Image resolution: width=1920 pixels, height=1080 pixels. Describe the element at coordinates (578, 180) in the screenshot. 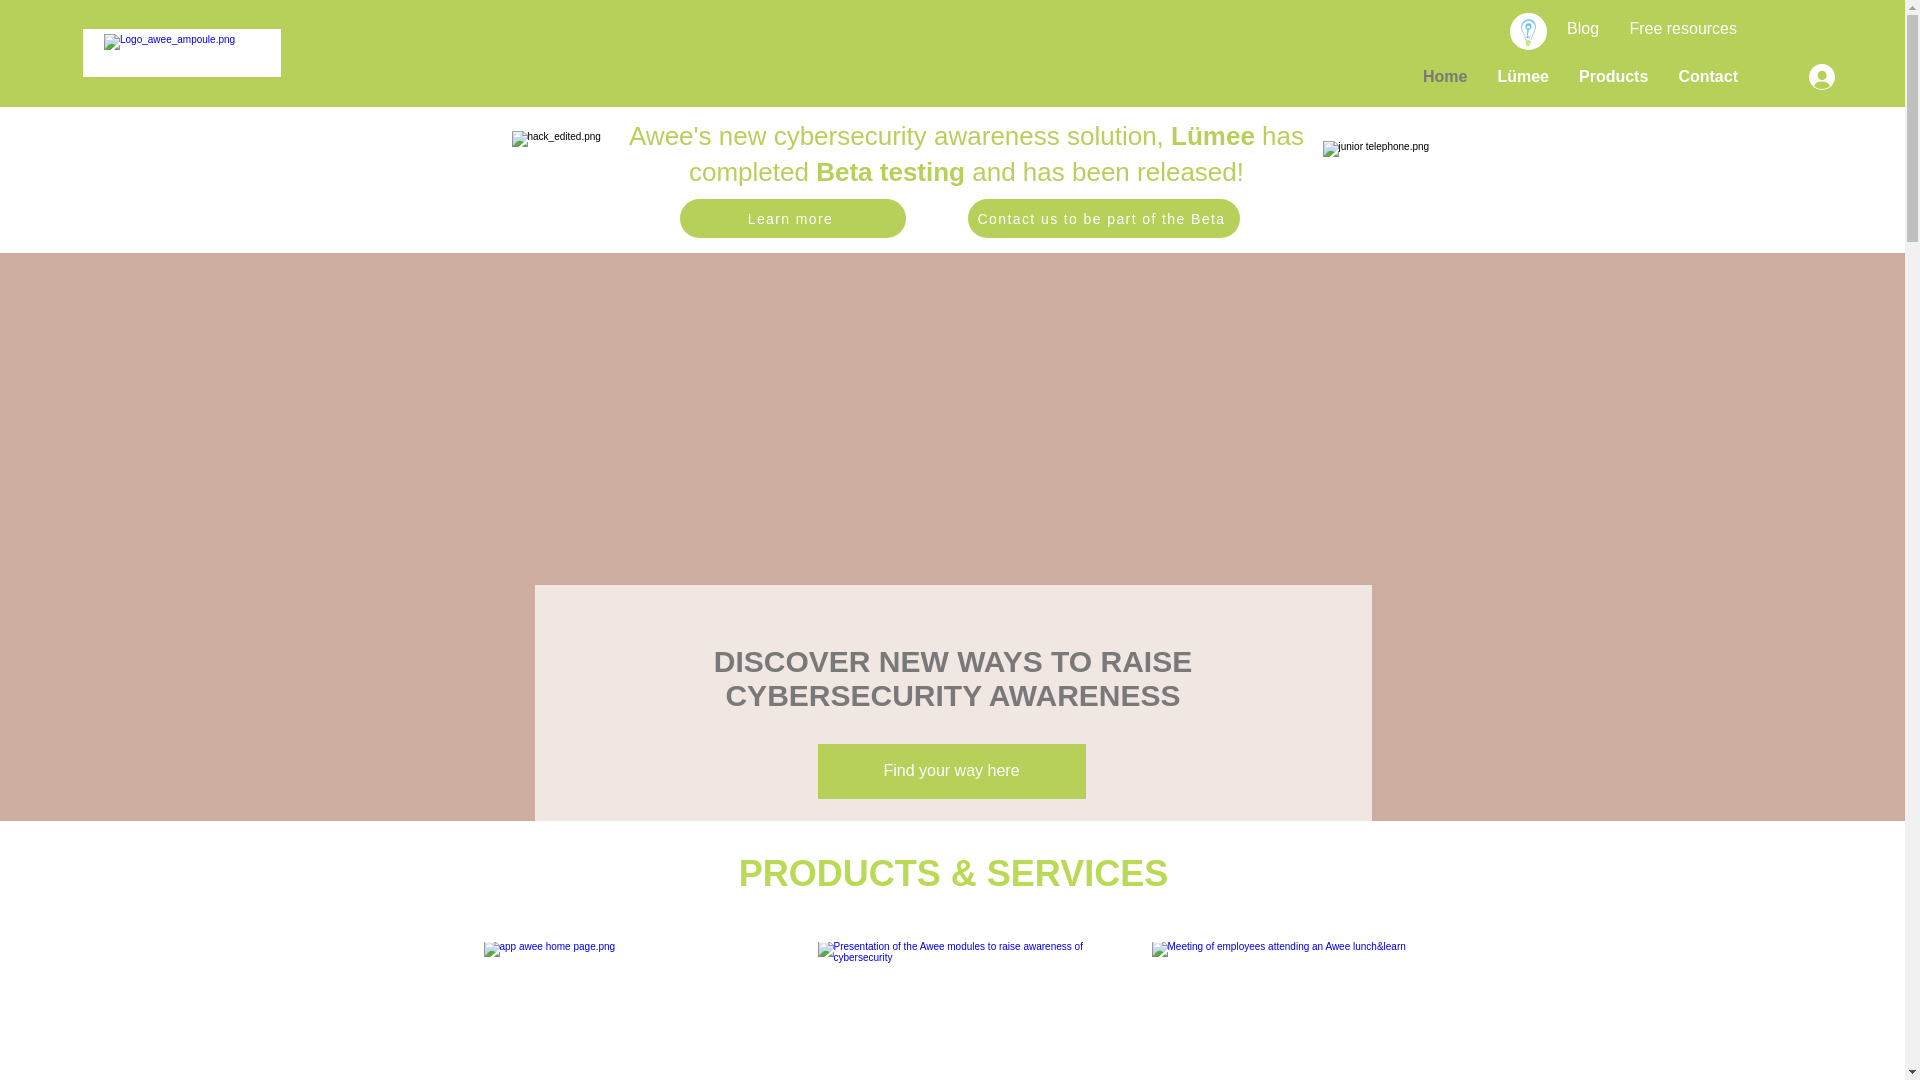

I see `hibou assis.png` at that location.